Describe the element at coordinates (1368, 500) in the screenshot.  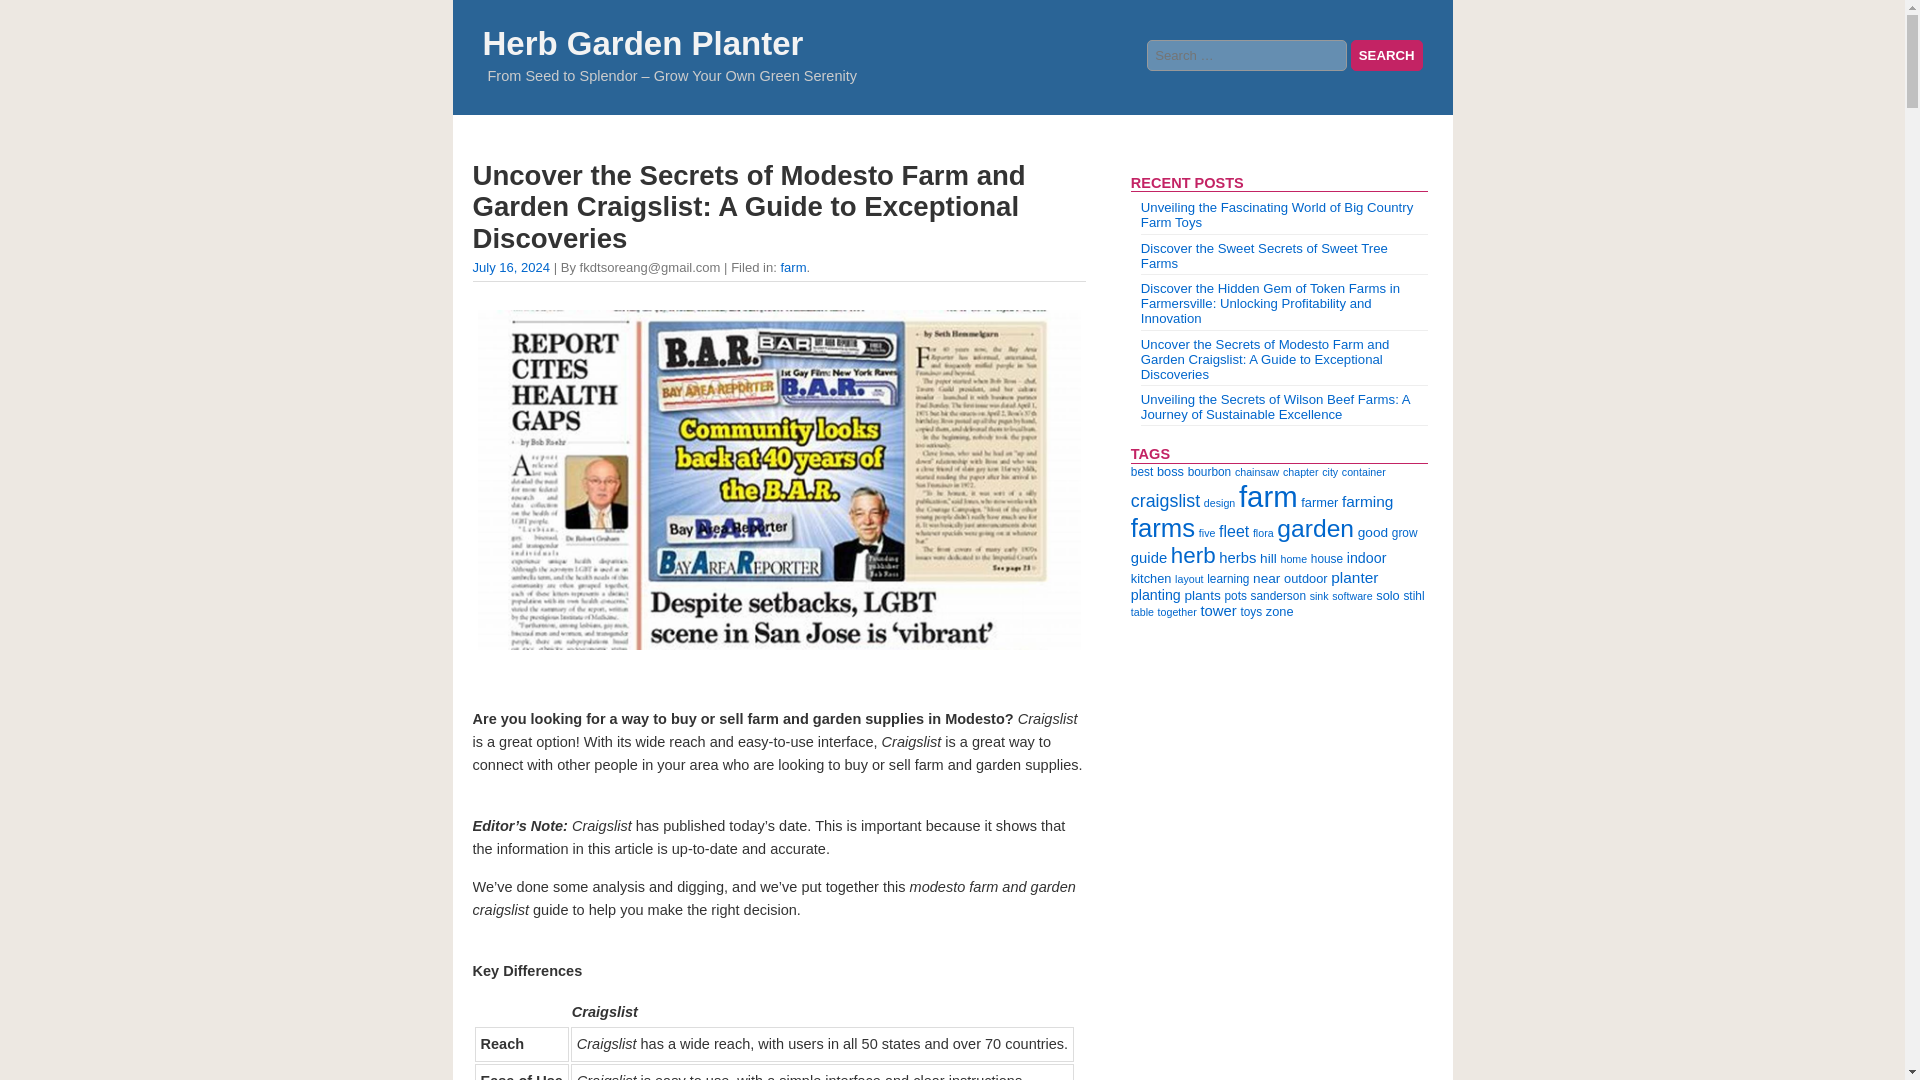
I see `farming` at that location.